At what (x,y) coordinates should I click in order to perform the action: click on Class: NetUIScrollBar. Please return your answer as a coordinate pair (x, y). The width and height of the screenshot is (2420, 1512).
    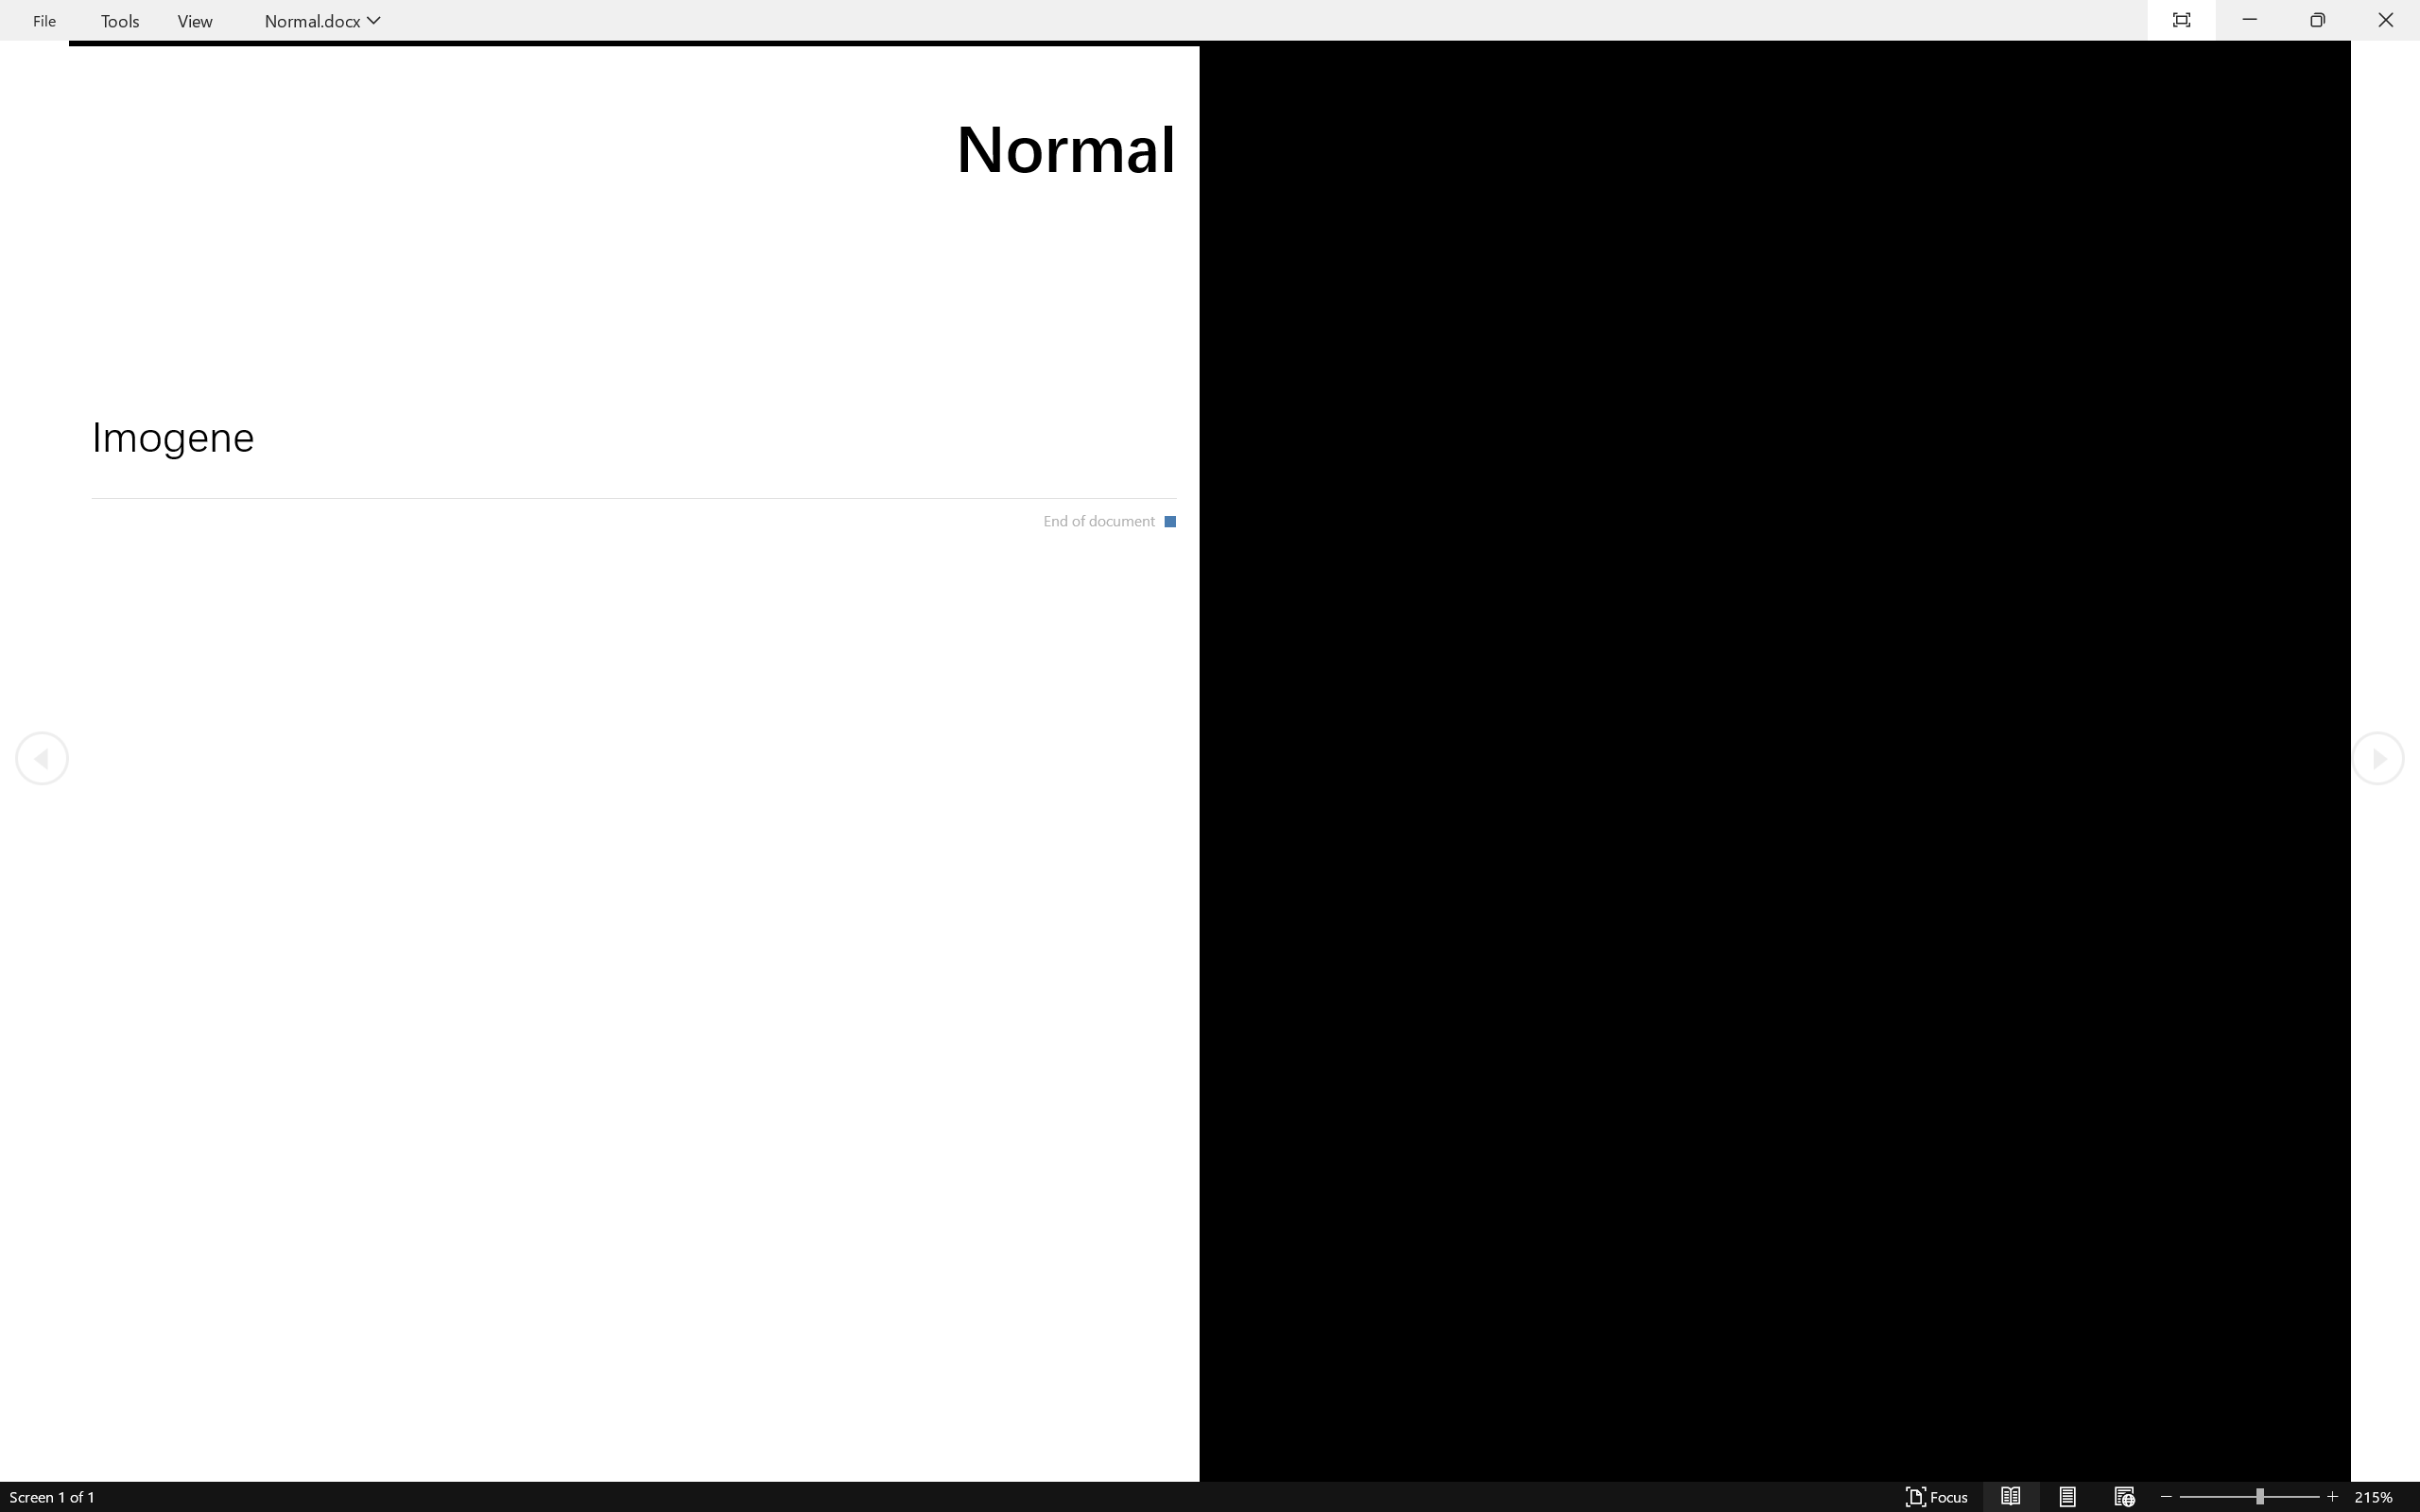
    Looking at the image, I should click on (1210, 1498).